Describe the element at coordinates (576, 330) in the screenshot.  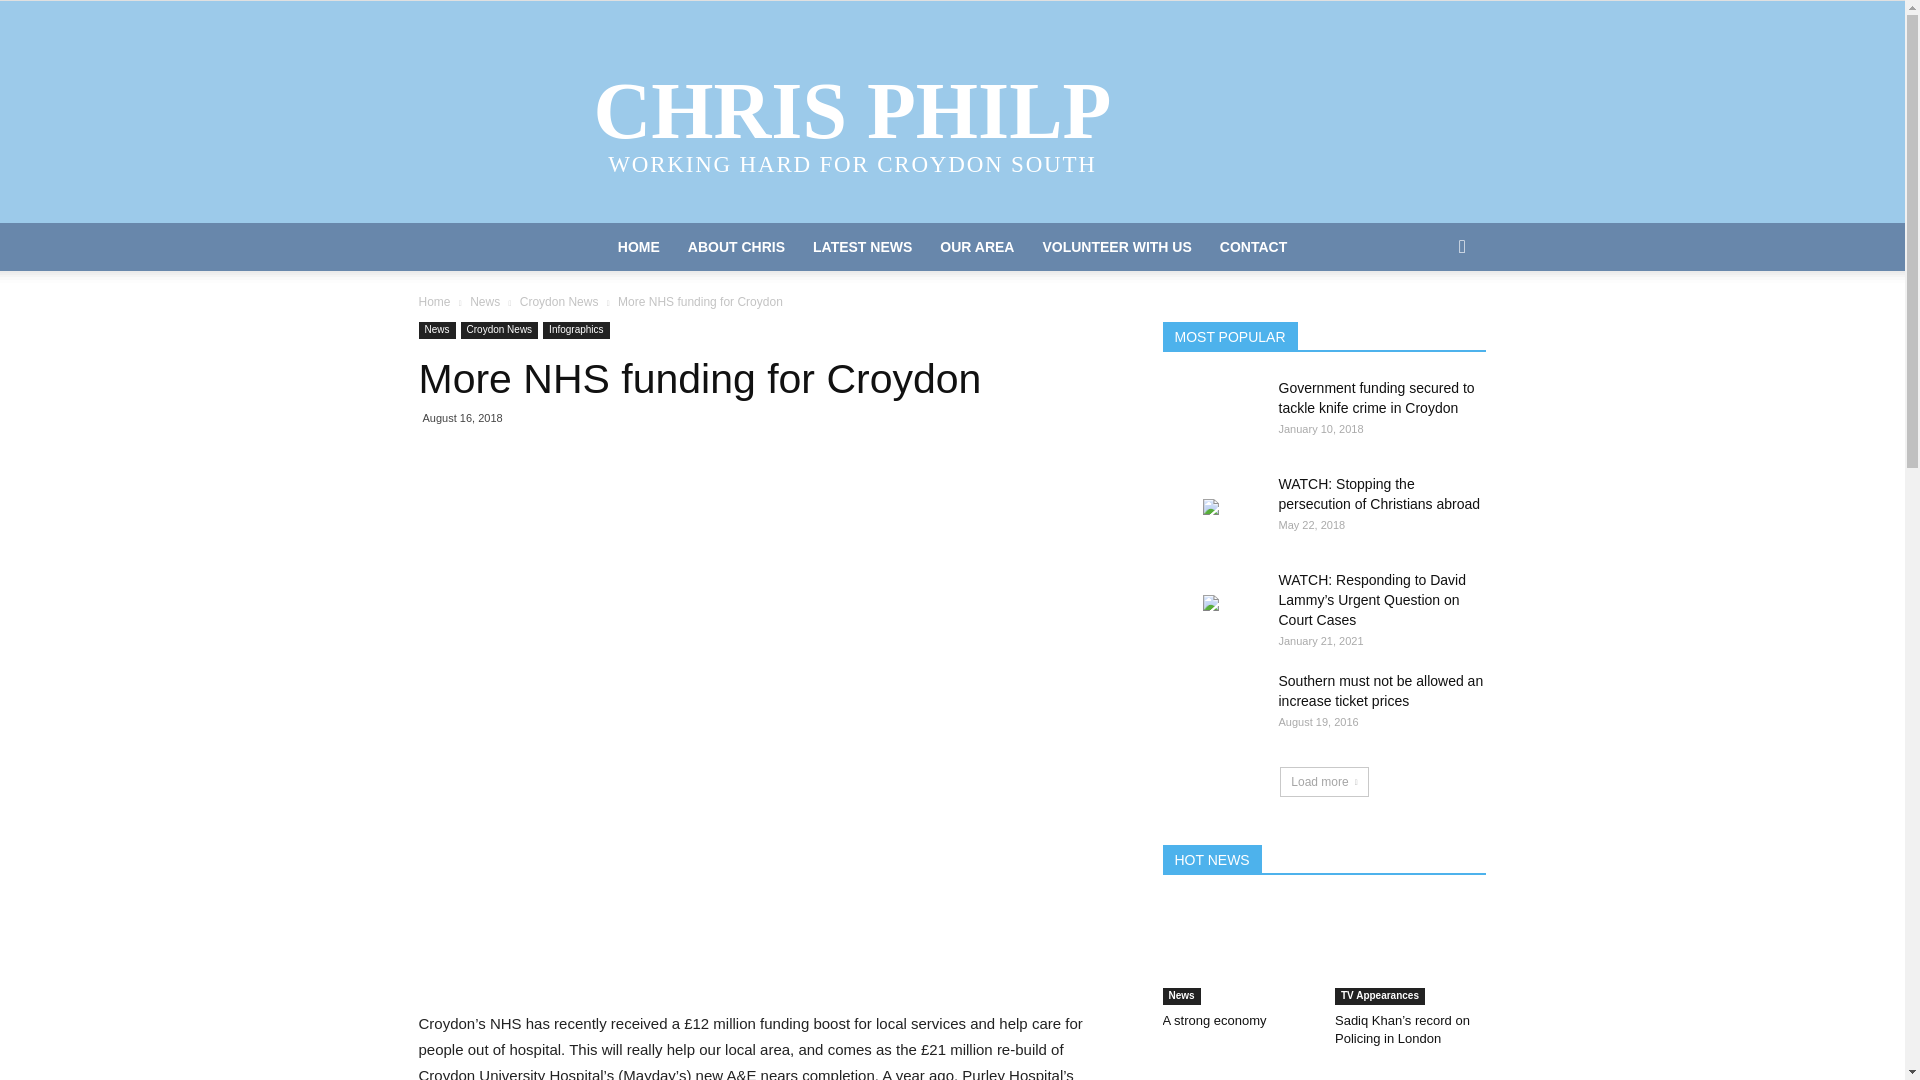
I see `Infographics` at that location.